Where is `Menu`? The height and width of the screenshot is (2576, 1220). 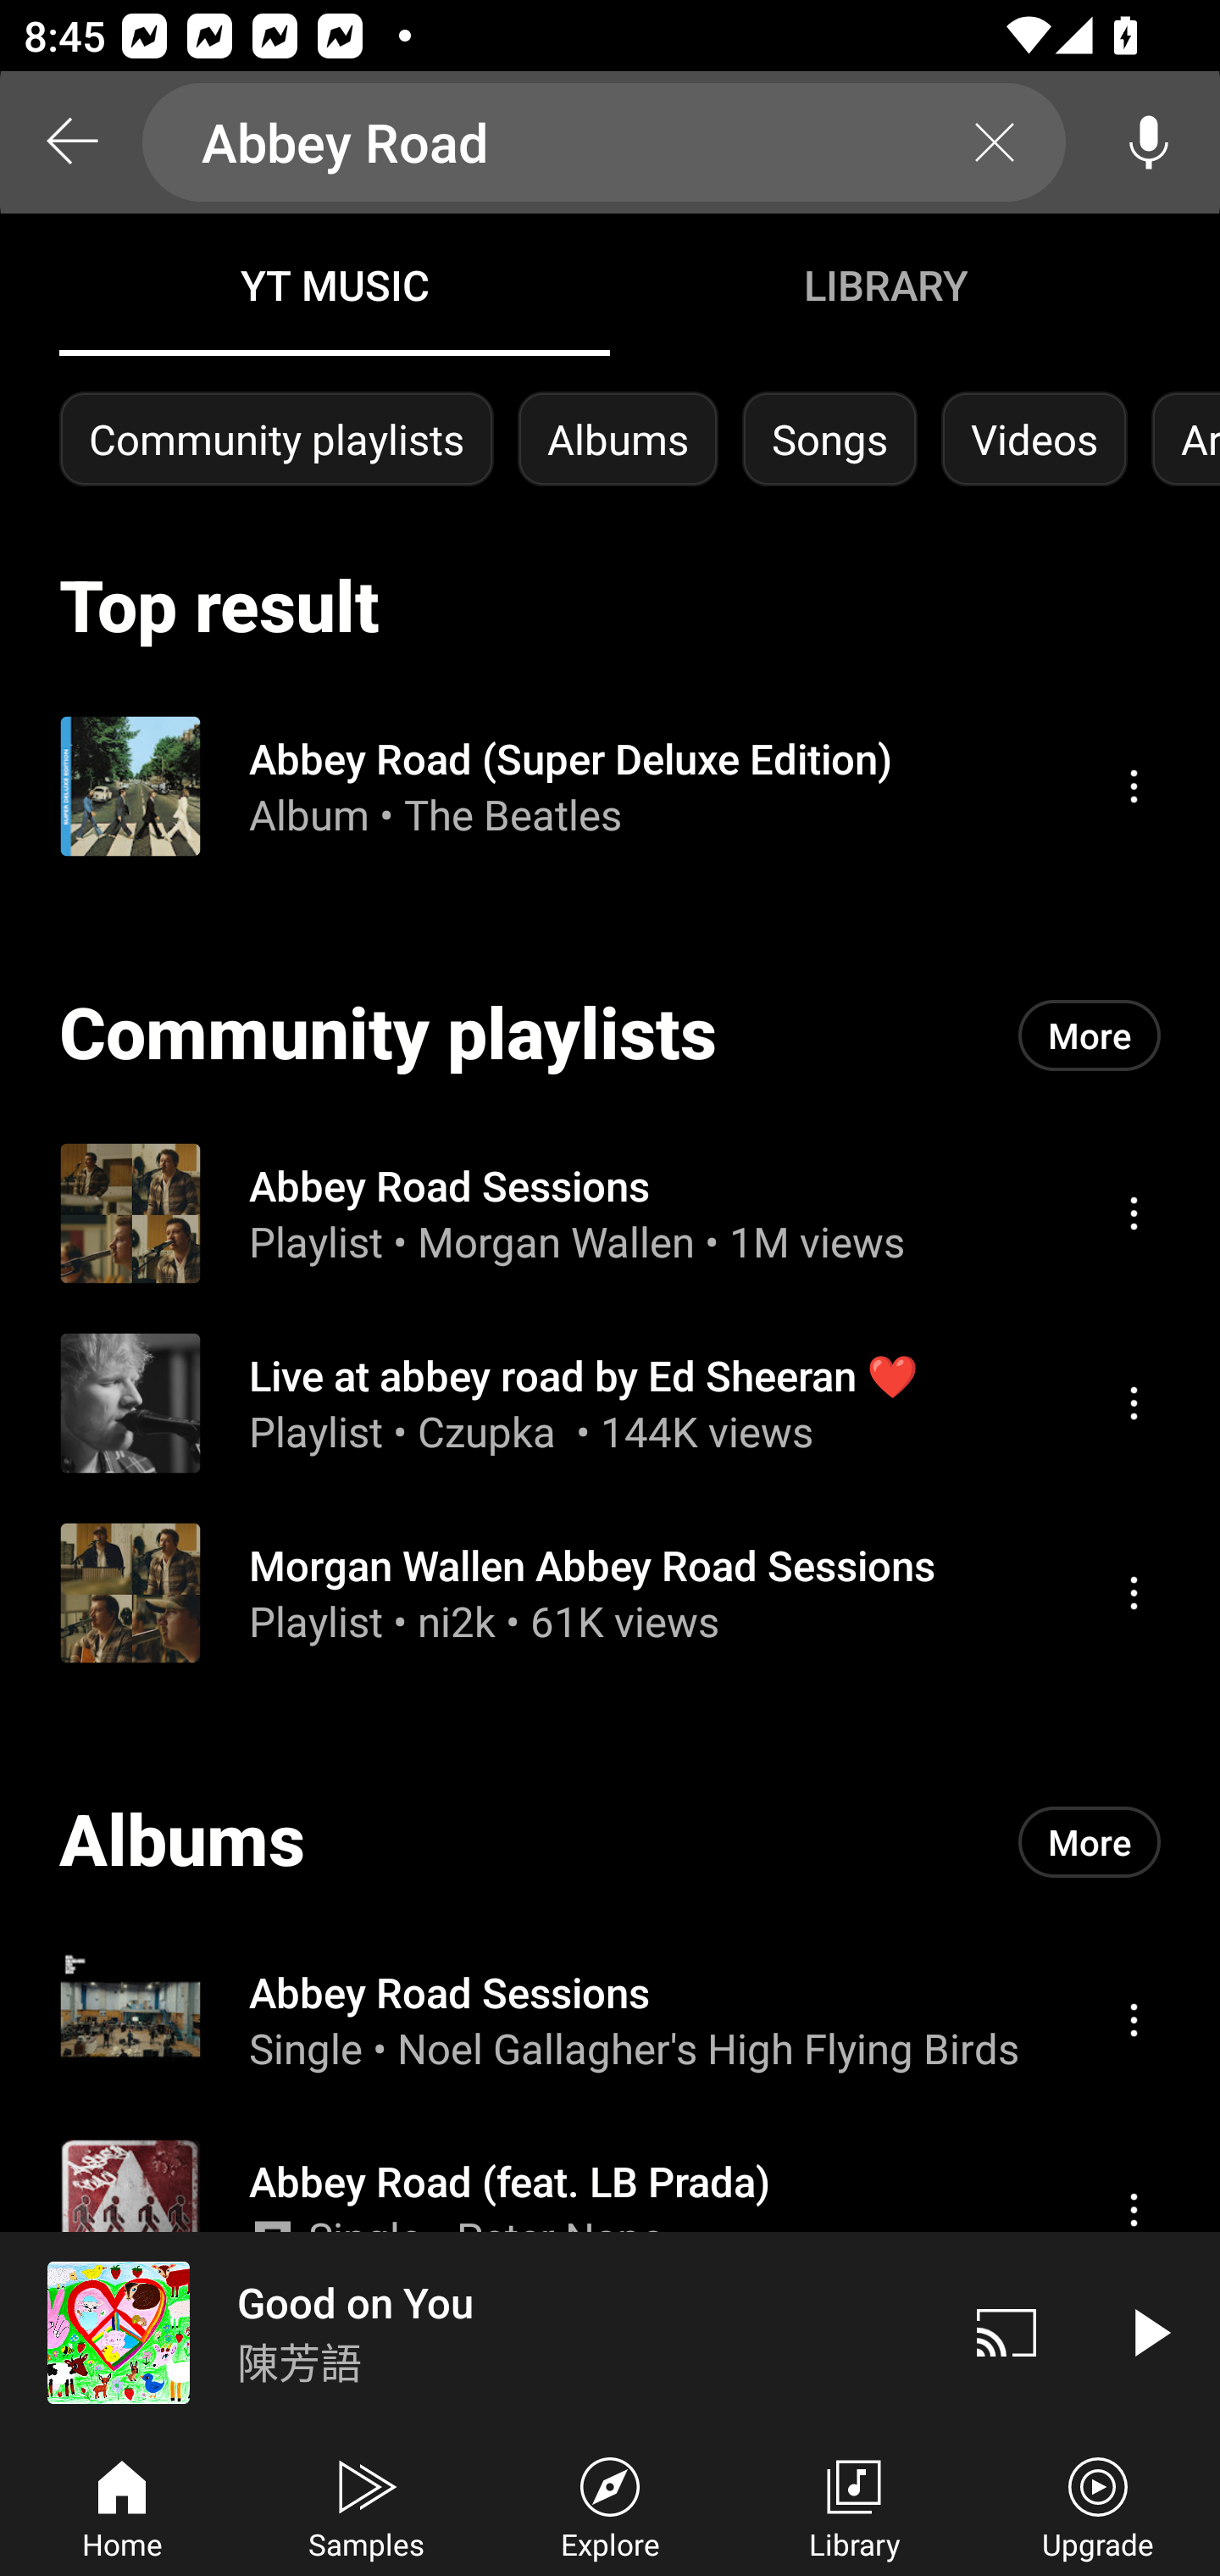
Menu is located at coordinates (1134, 1591).